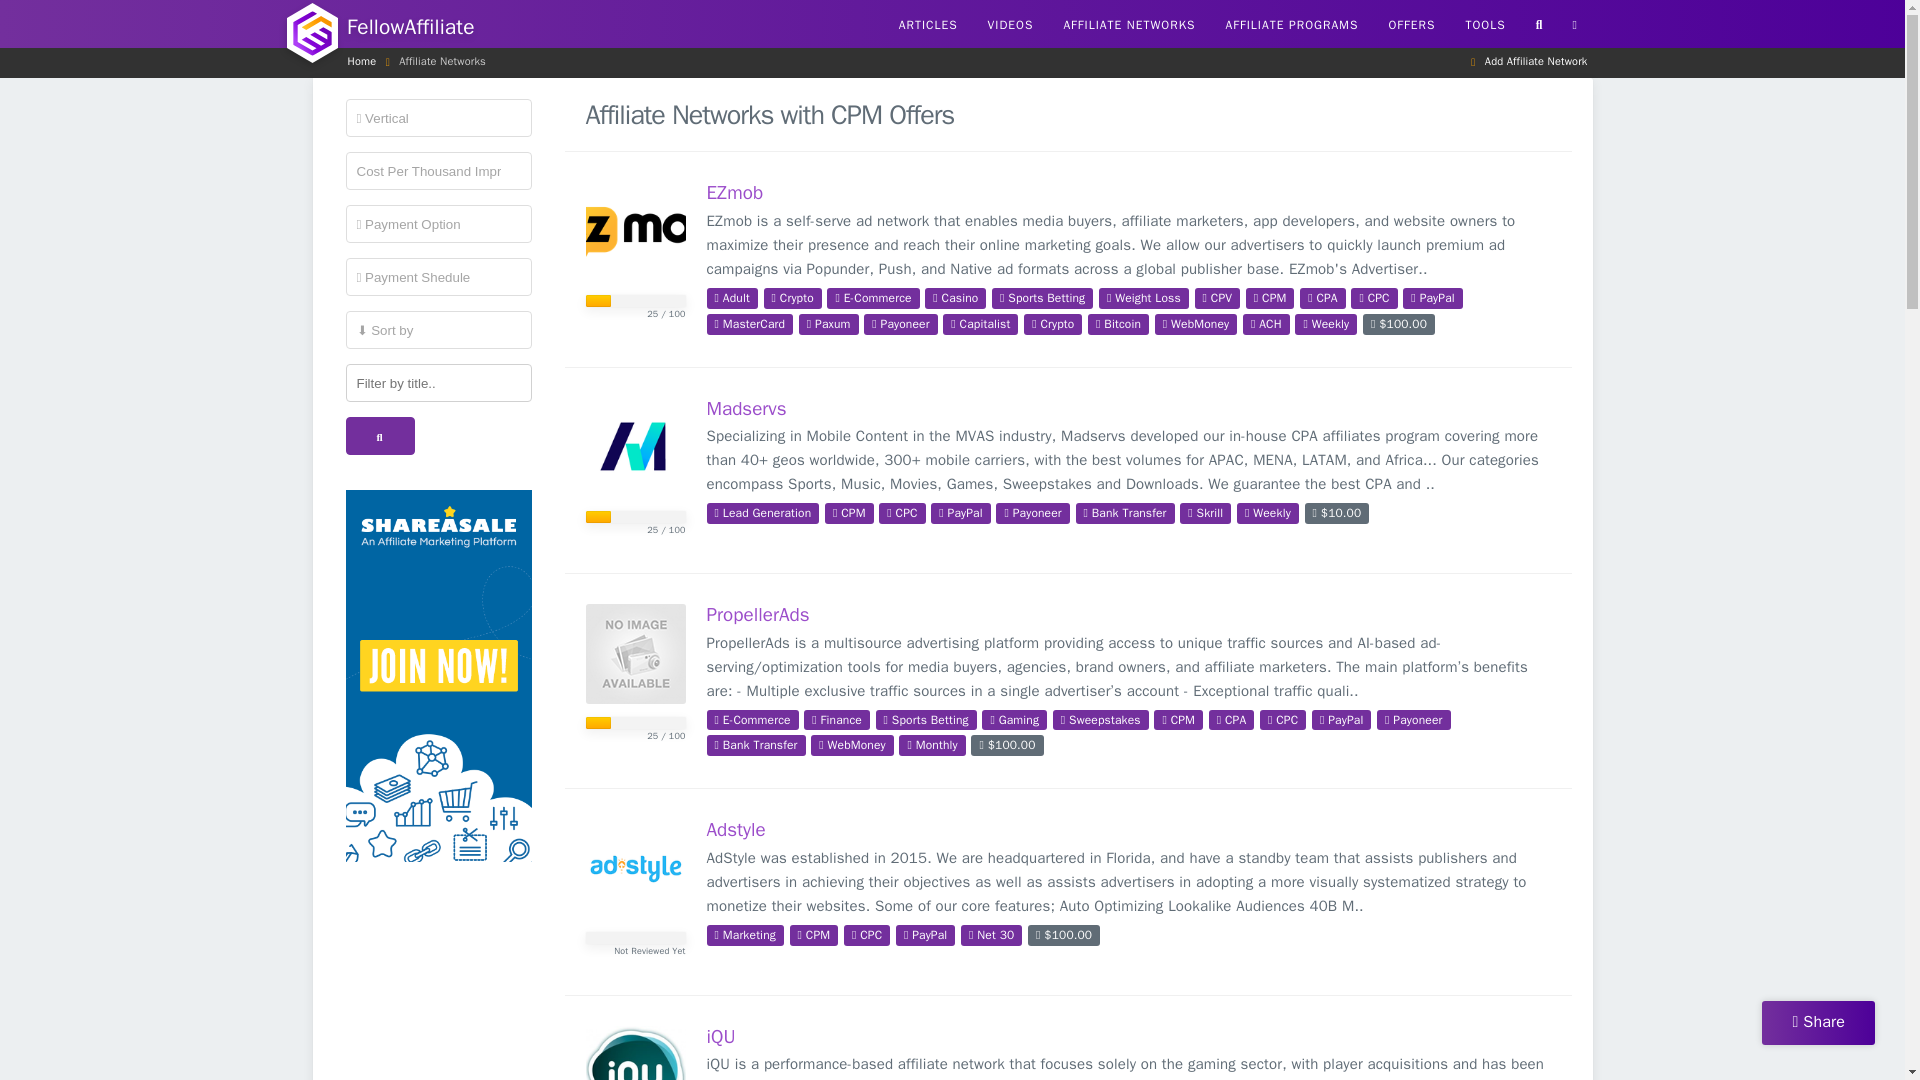 Image resolution: width=1920 pixels, height=1080 pixels. What do you see at coordinates (1536, 61) in the screenshot?
I see `Add Affiliate Network` at bounding box center [1536, 61].